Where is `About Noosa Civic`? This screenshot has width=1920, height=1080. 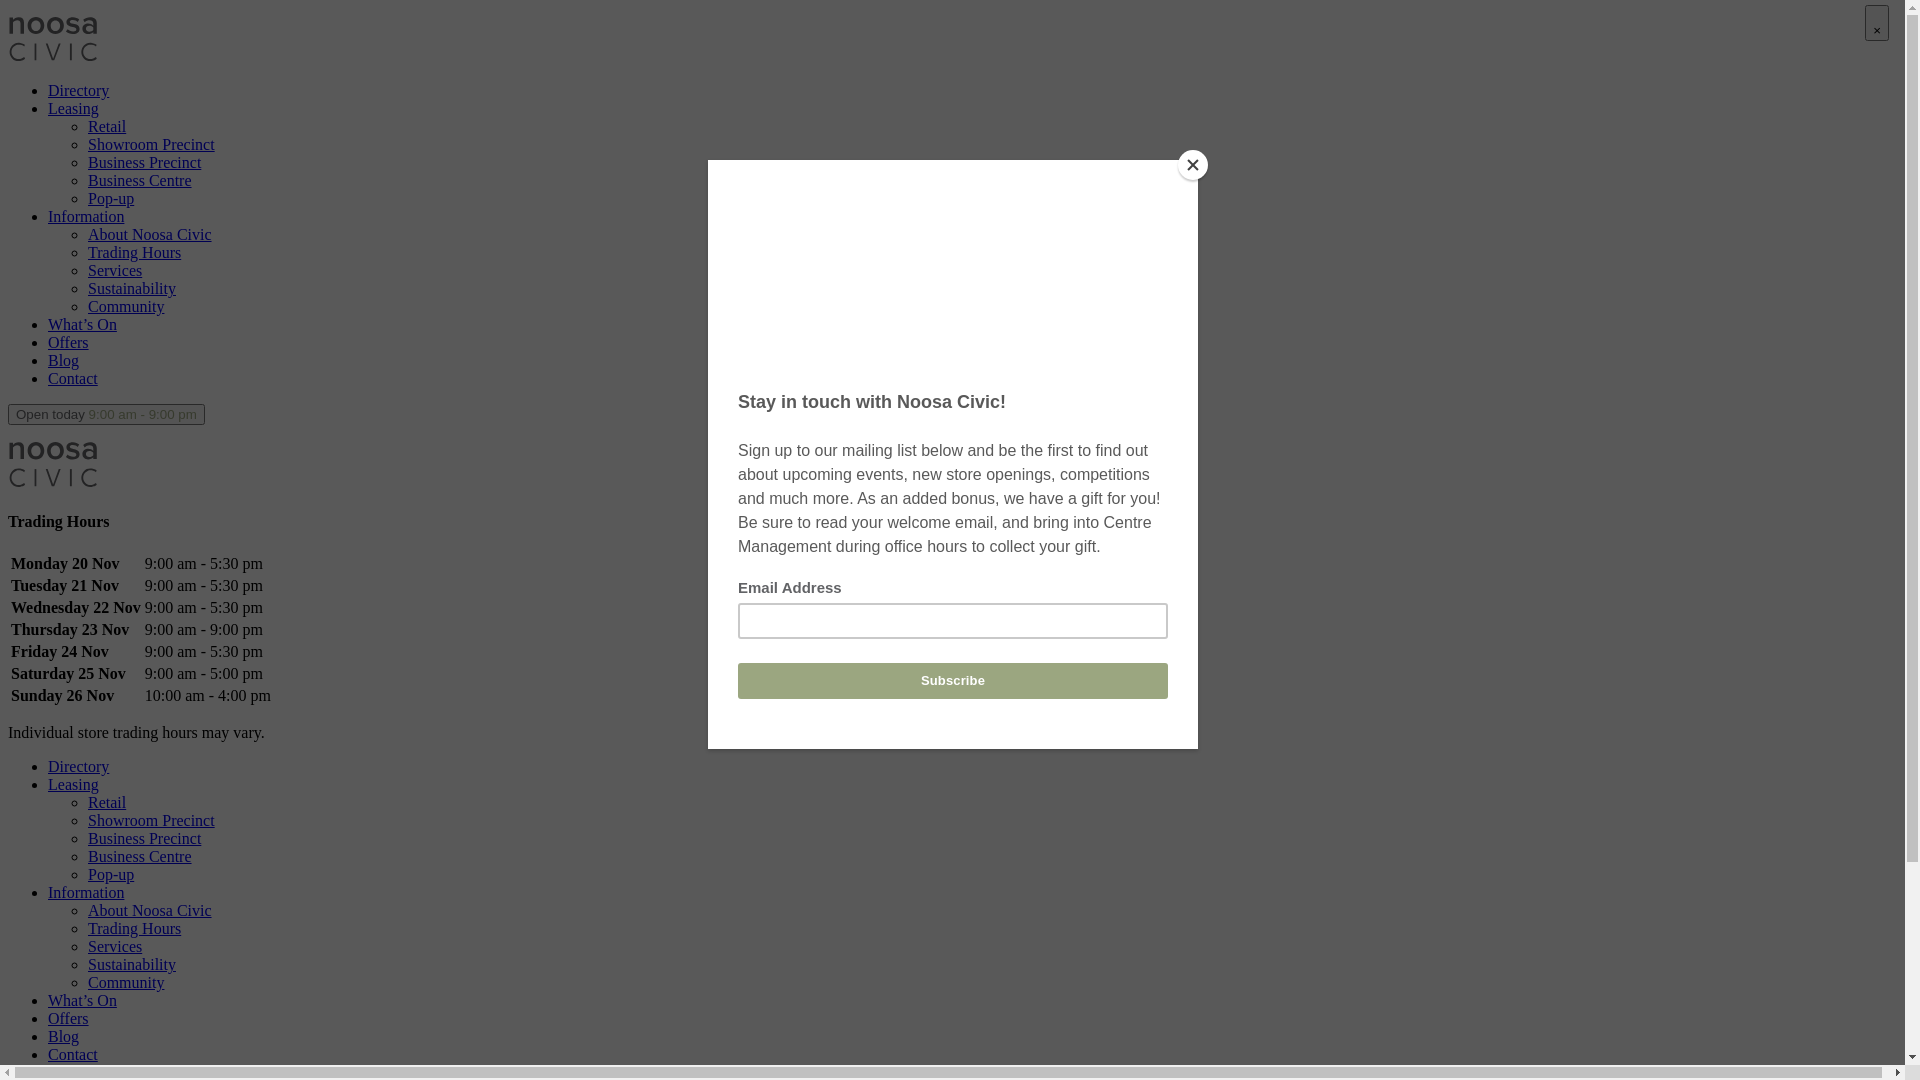
About Noosa Civic is located at coordinates (150, 910).